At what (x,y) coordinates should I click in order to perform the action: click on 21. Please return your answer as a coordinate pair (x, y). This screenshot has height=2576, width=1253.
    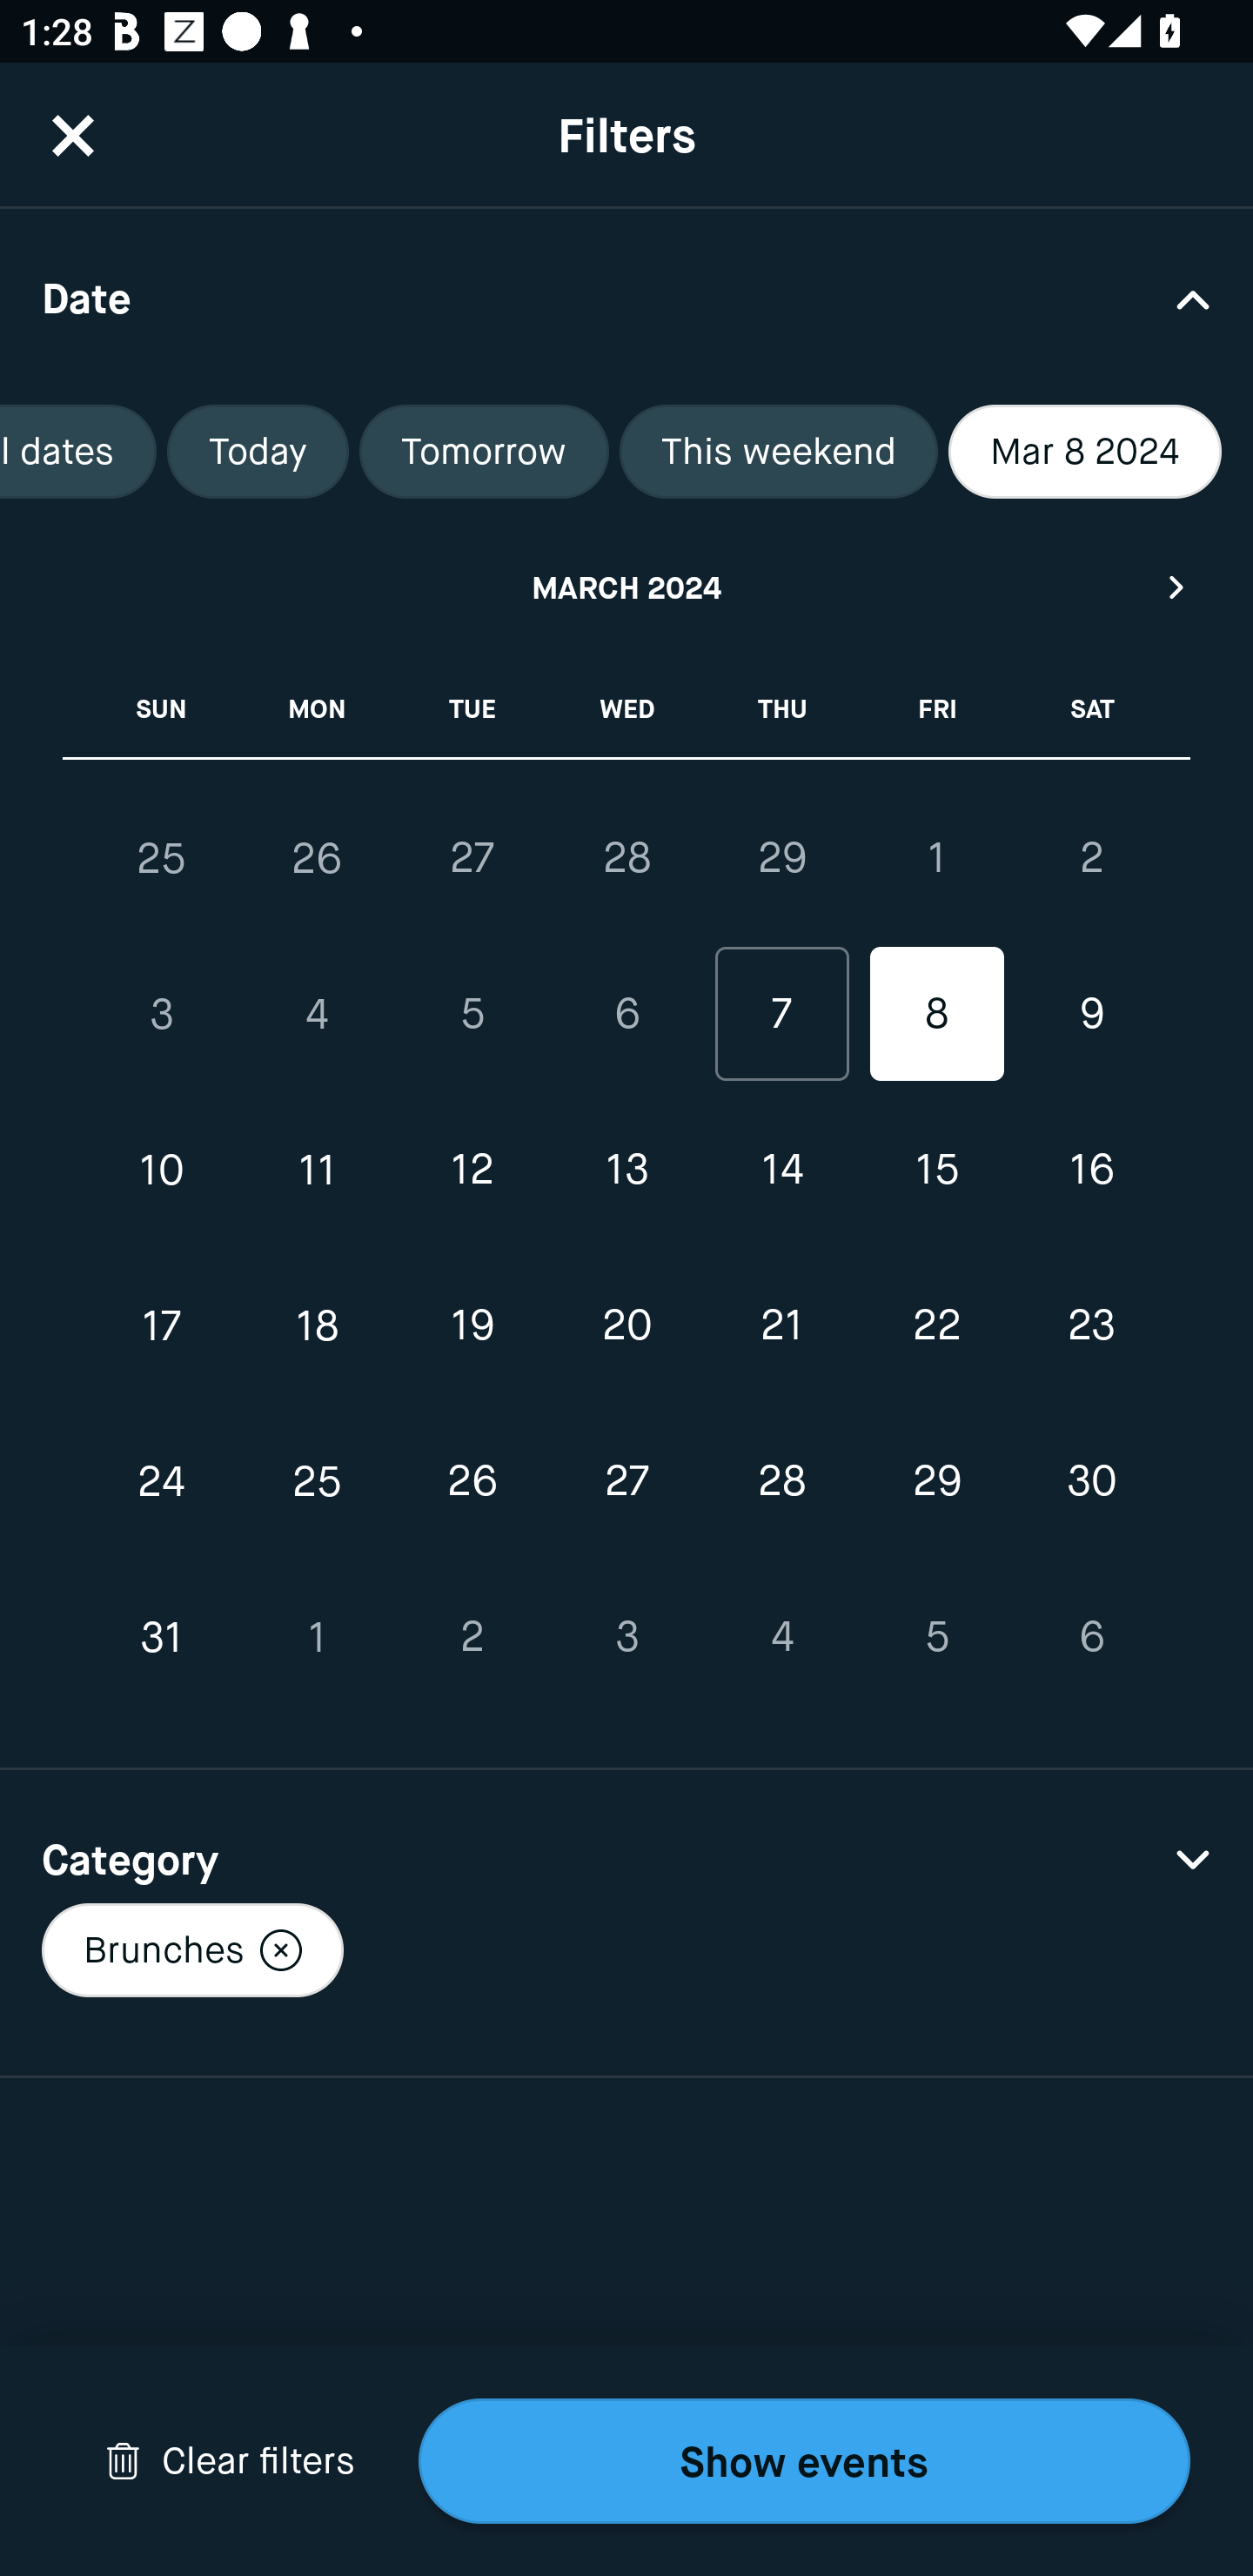
    Looking at the image, I should click on (781, 1325).